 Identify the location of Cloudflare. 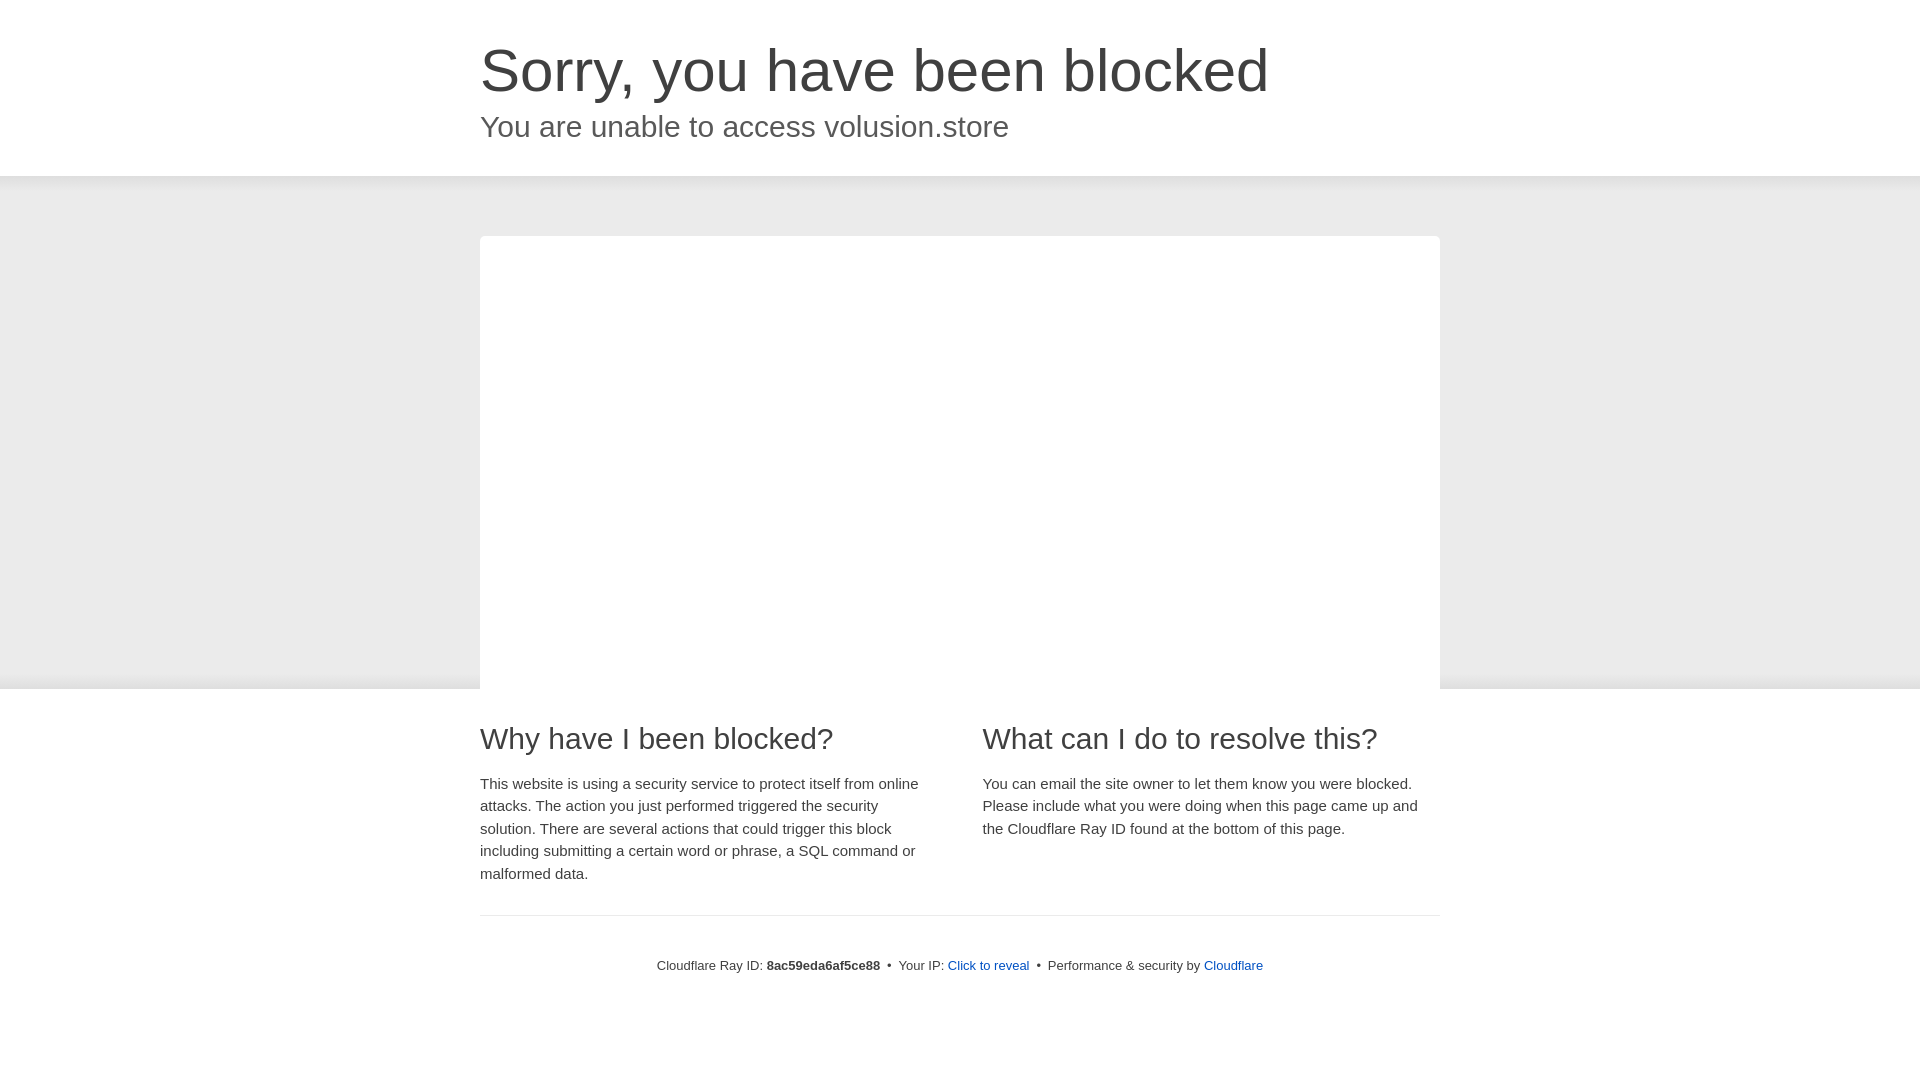
(1233, 965).